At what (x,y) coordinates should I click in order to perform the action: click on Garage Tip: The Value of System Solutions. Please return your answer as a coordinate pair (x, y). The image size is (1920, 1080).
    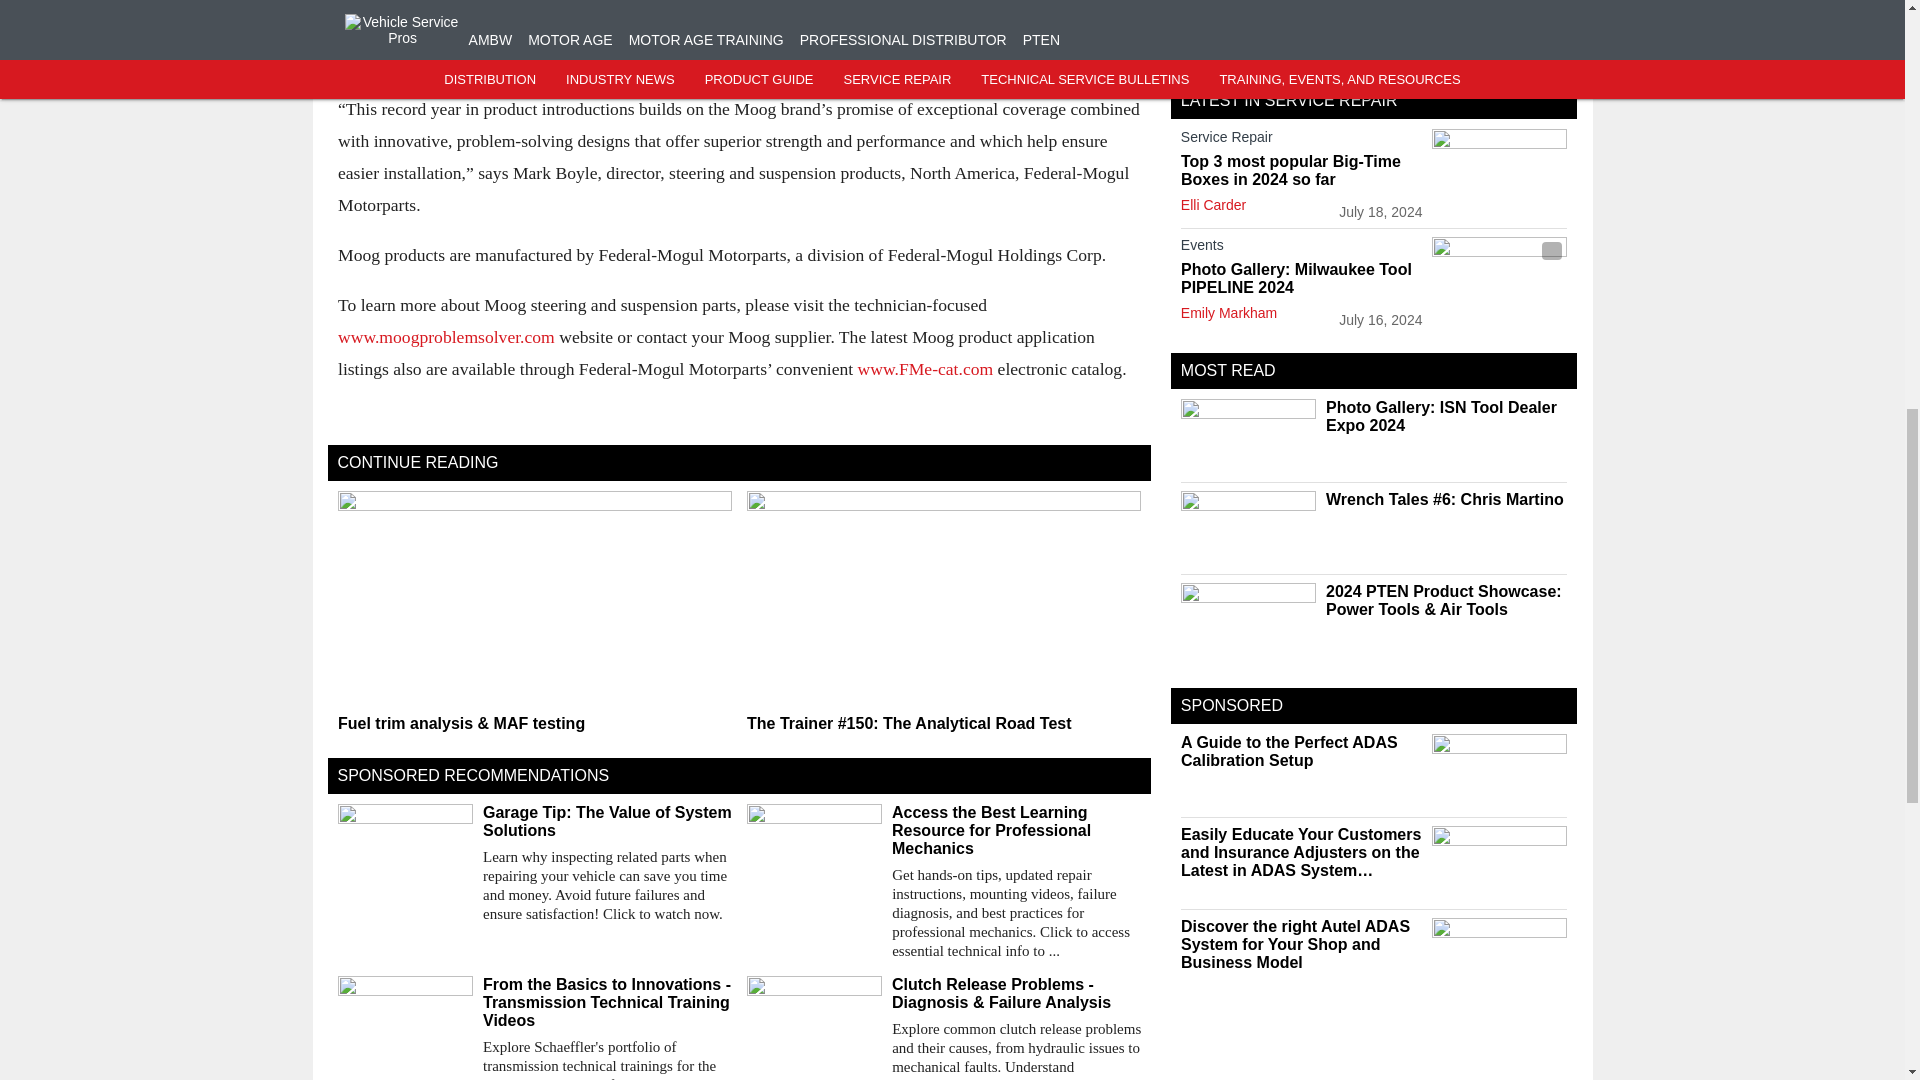
    Looking at the image, I should click on (606, 822).